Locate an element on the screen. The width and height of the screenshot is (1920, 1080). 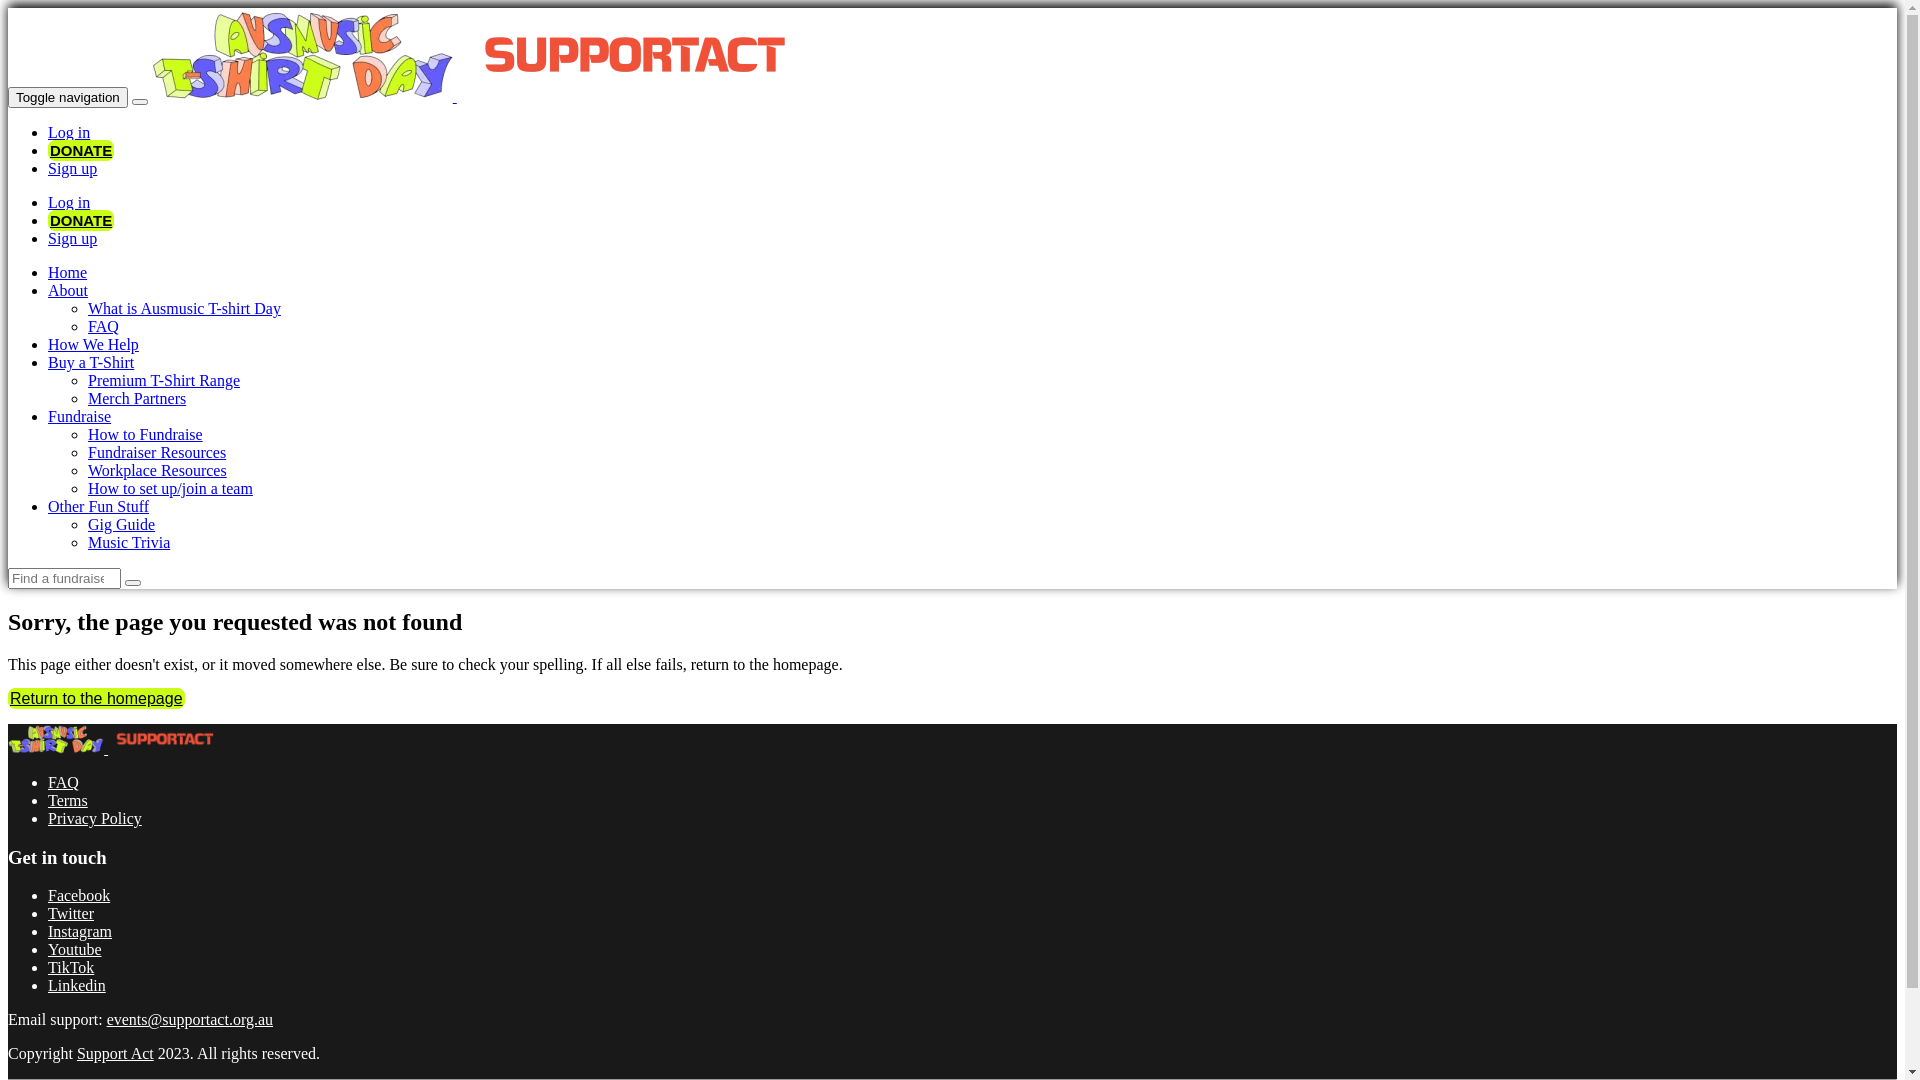
Instagram is located at coordinates (80, 932).